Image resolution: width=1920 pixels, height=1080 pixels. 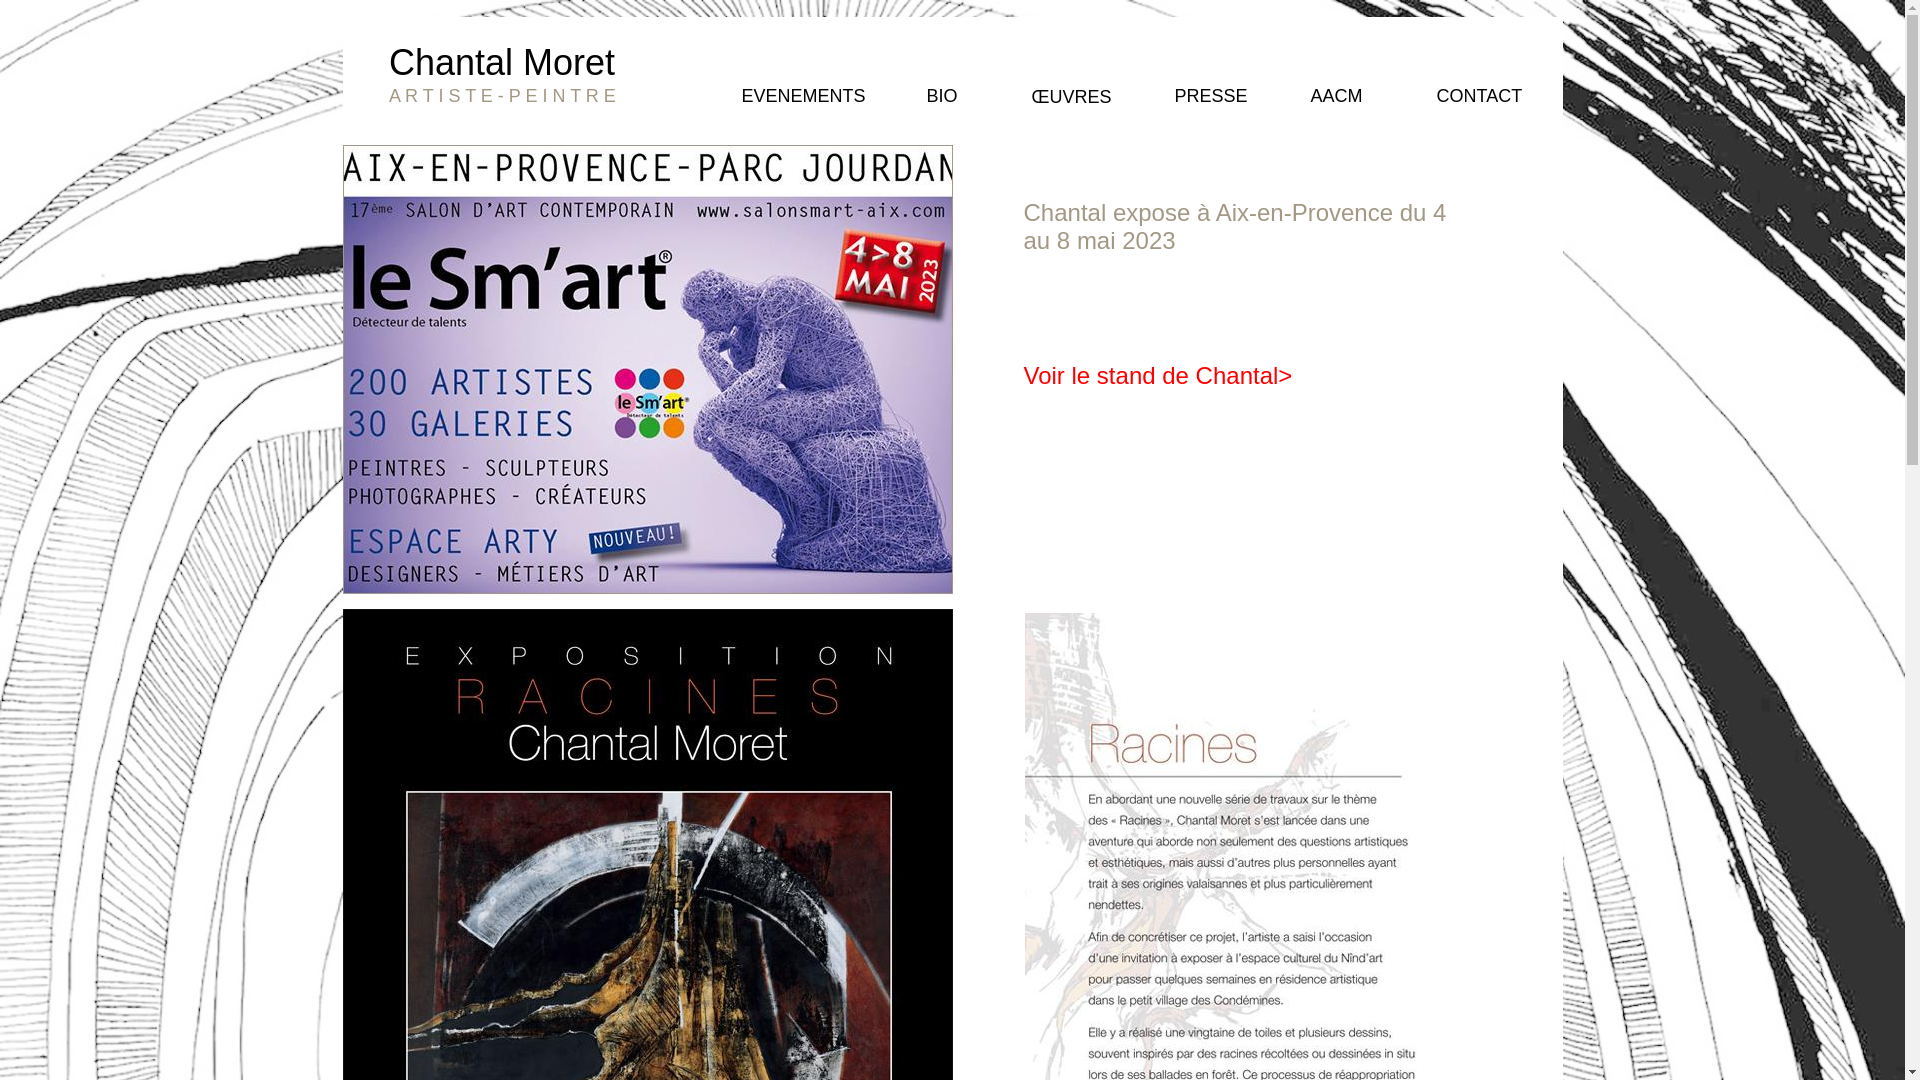 I want to click on Voir le stand de Chantal>, so click(x=1158, y=376).